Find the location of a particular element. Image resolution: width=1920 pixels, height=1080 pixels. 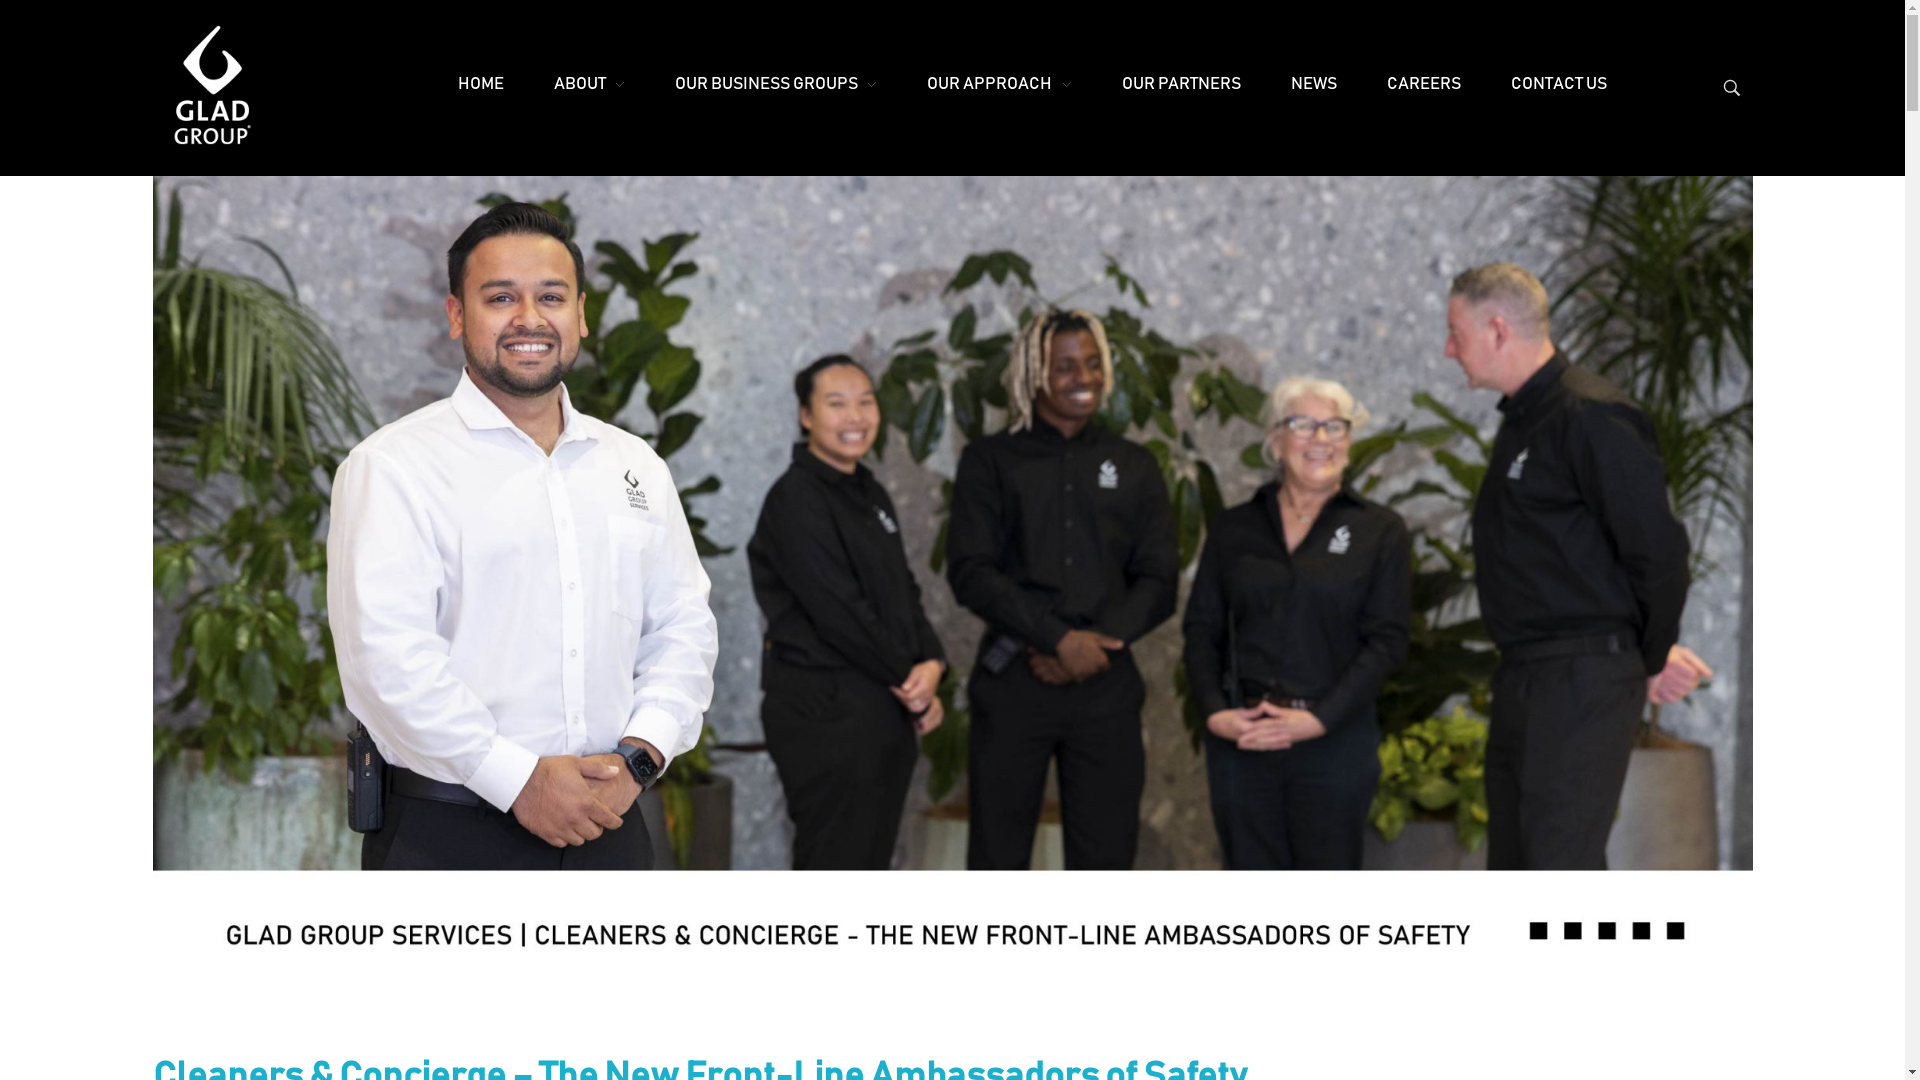

Glad Group is located at coordinates (216, 156).